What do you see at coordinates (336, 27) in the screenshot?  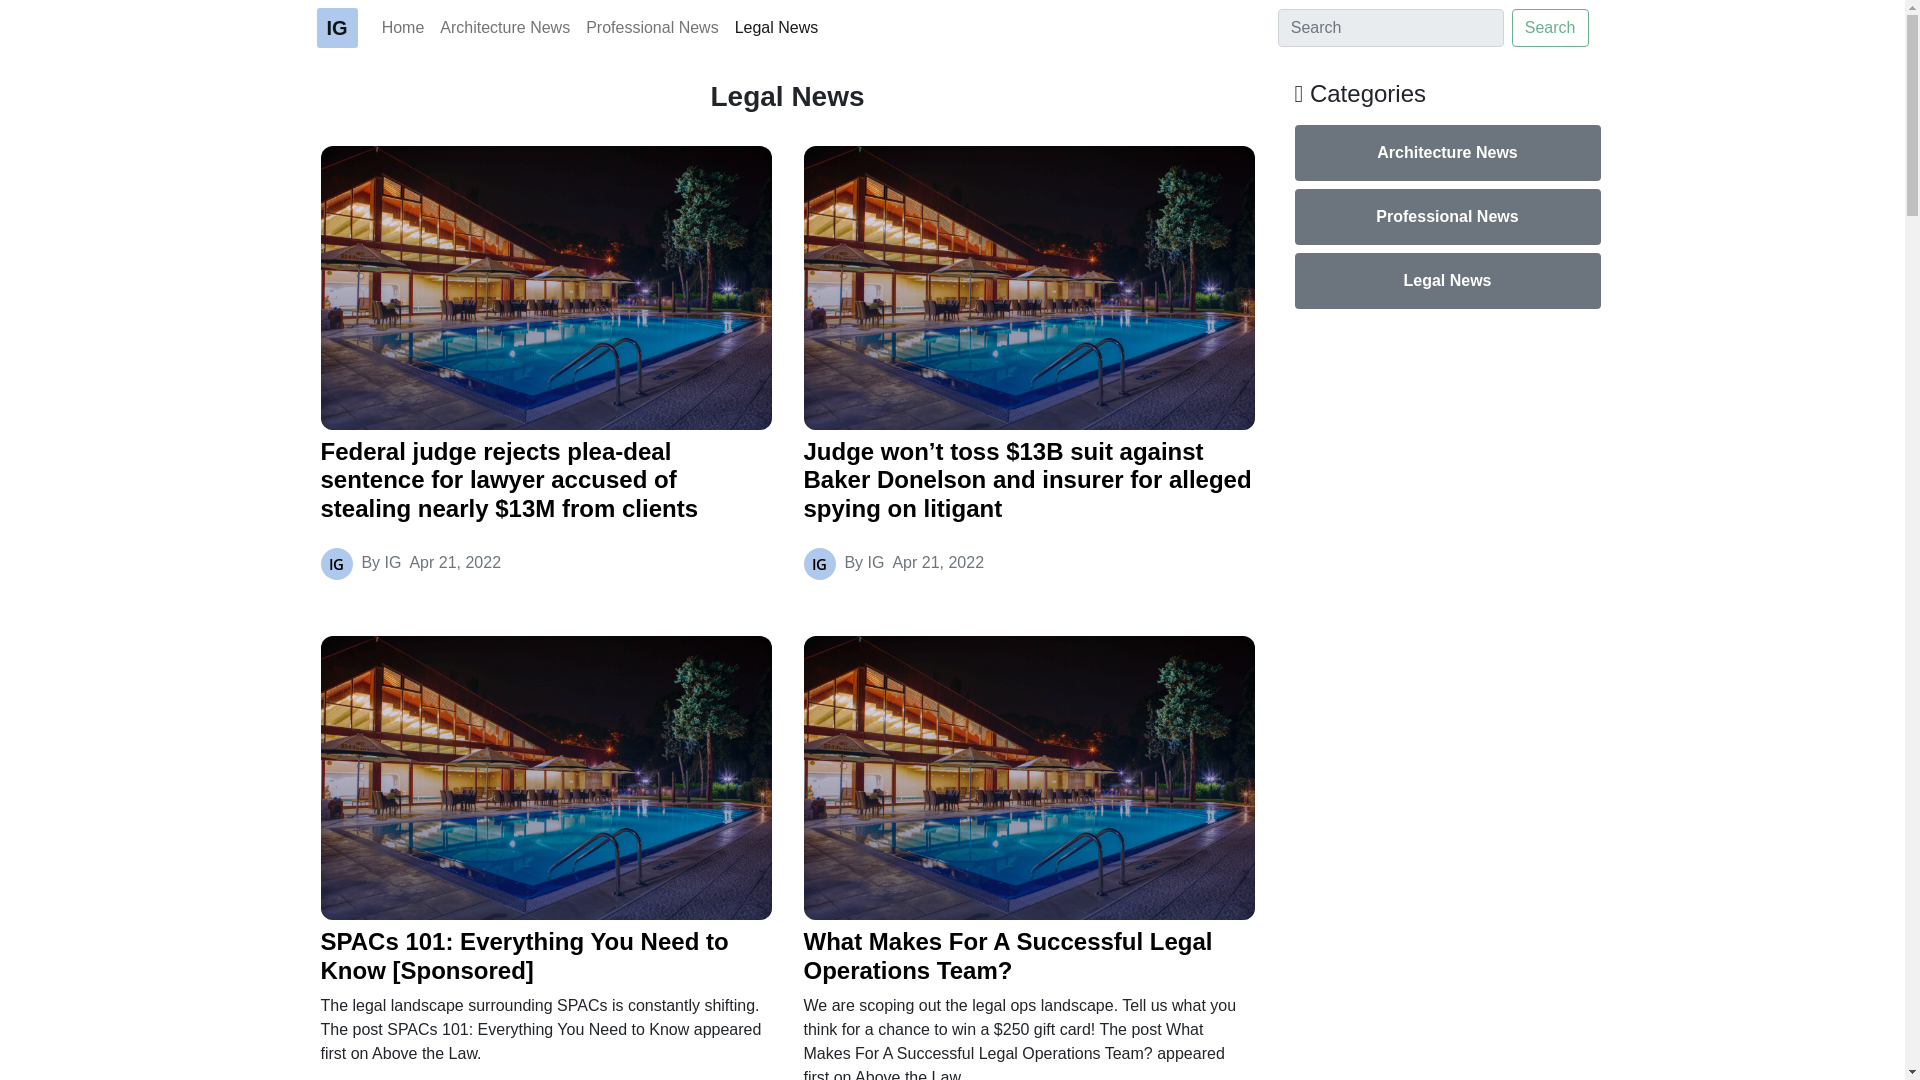 I see `IG` at bounding box center [336, 27].